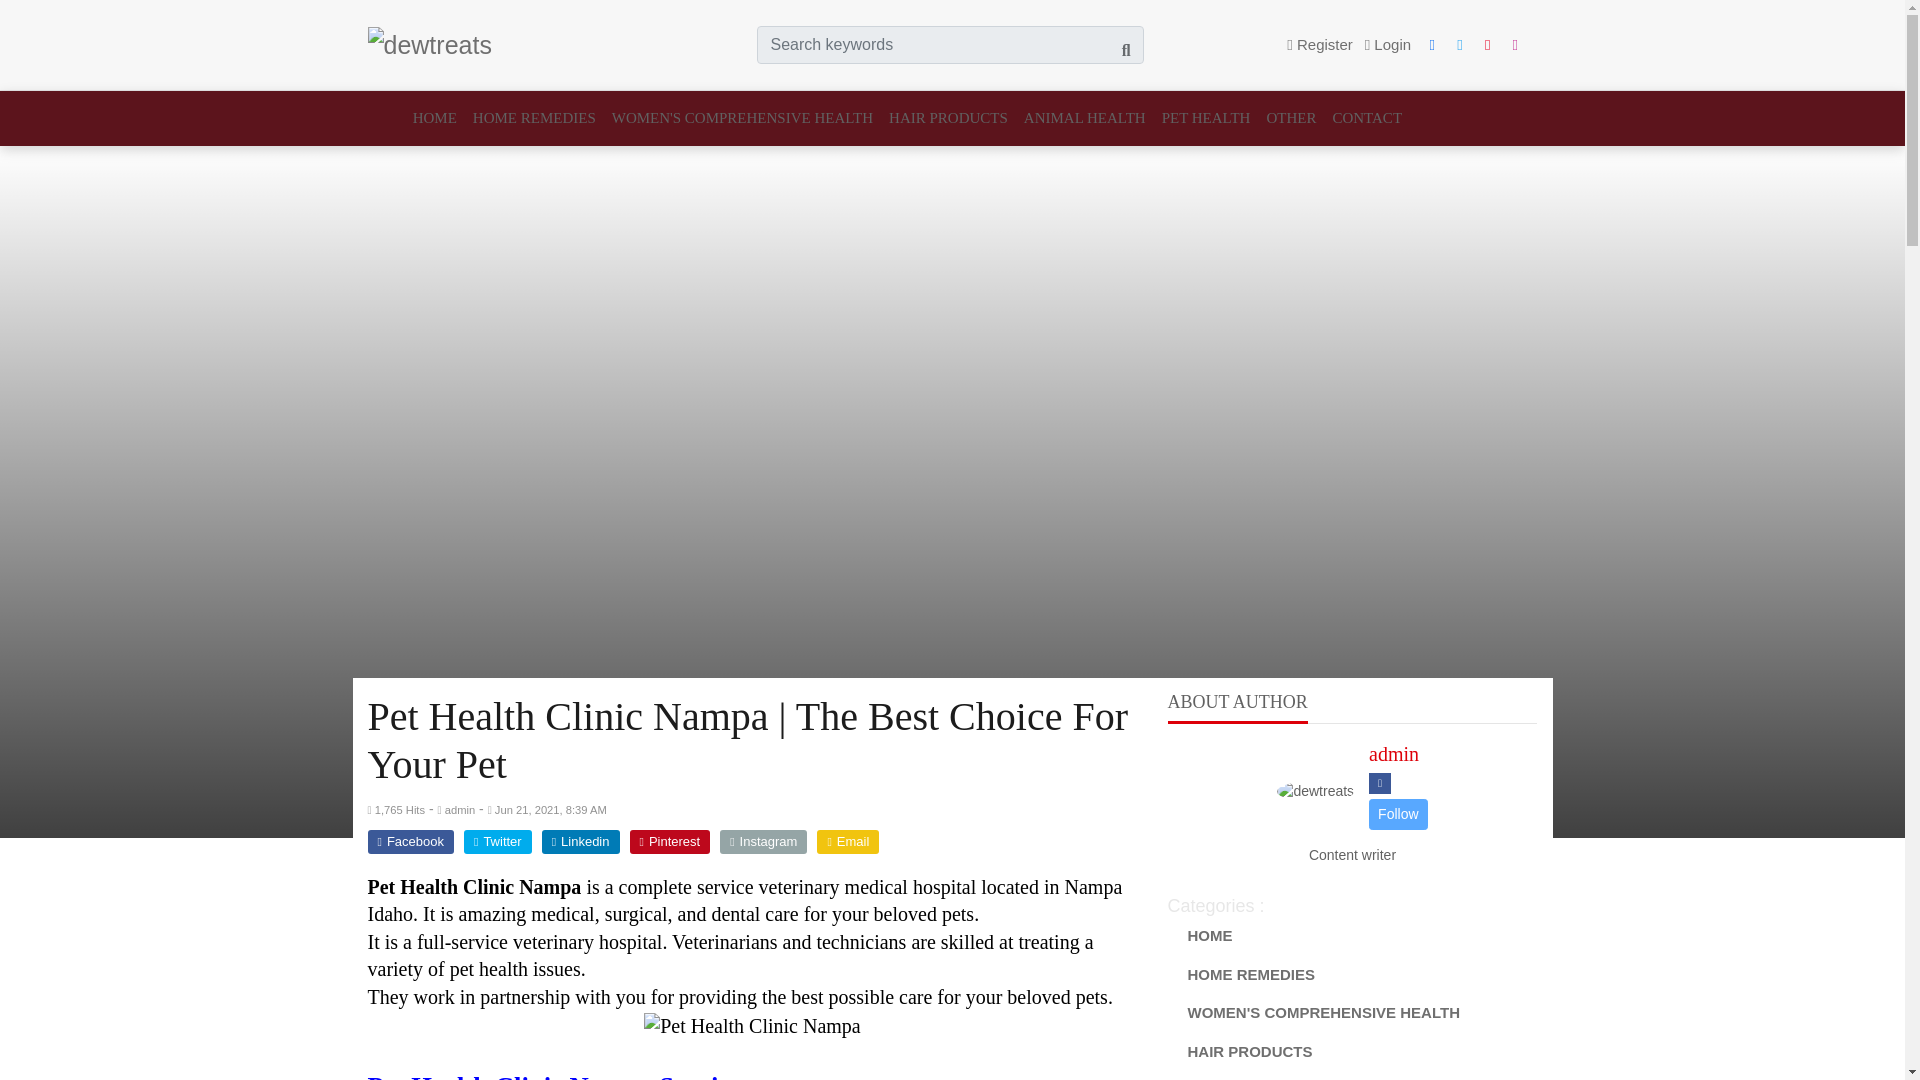 The width and height of the screenshot is (1920, 1080). What do you see at coordinates (1397, 814) in the screenshot?
I see `Follow` at bounding box center [1397, 814].